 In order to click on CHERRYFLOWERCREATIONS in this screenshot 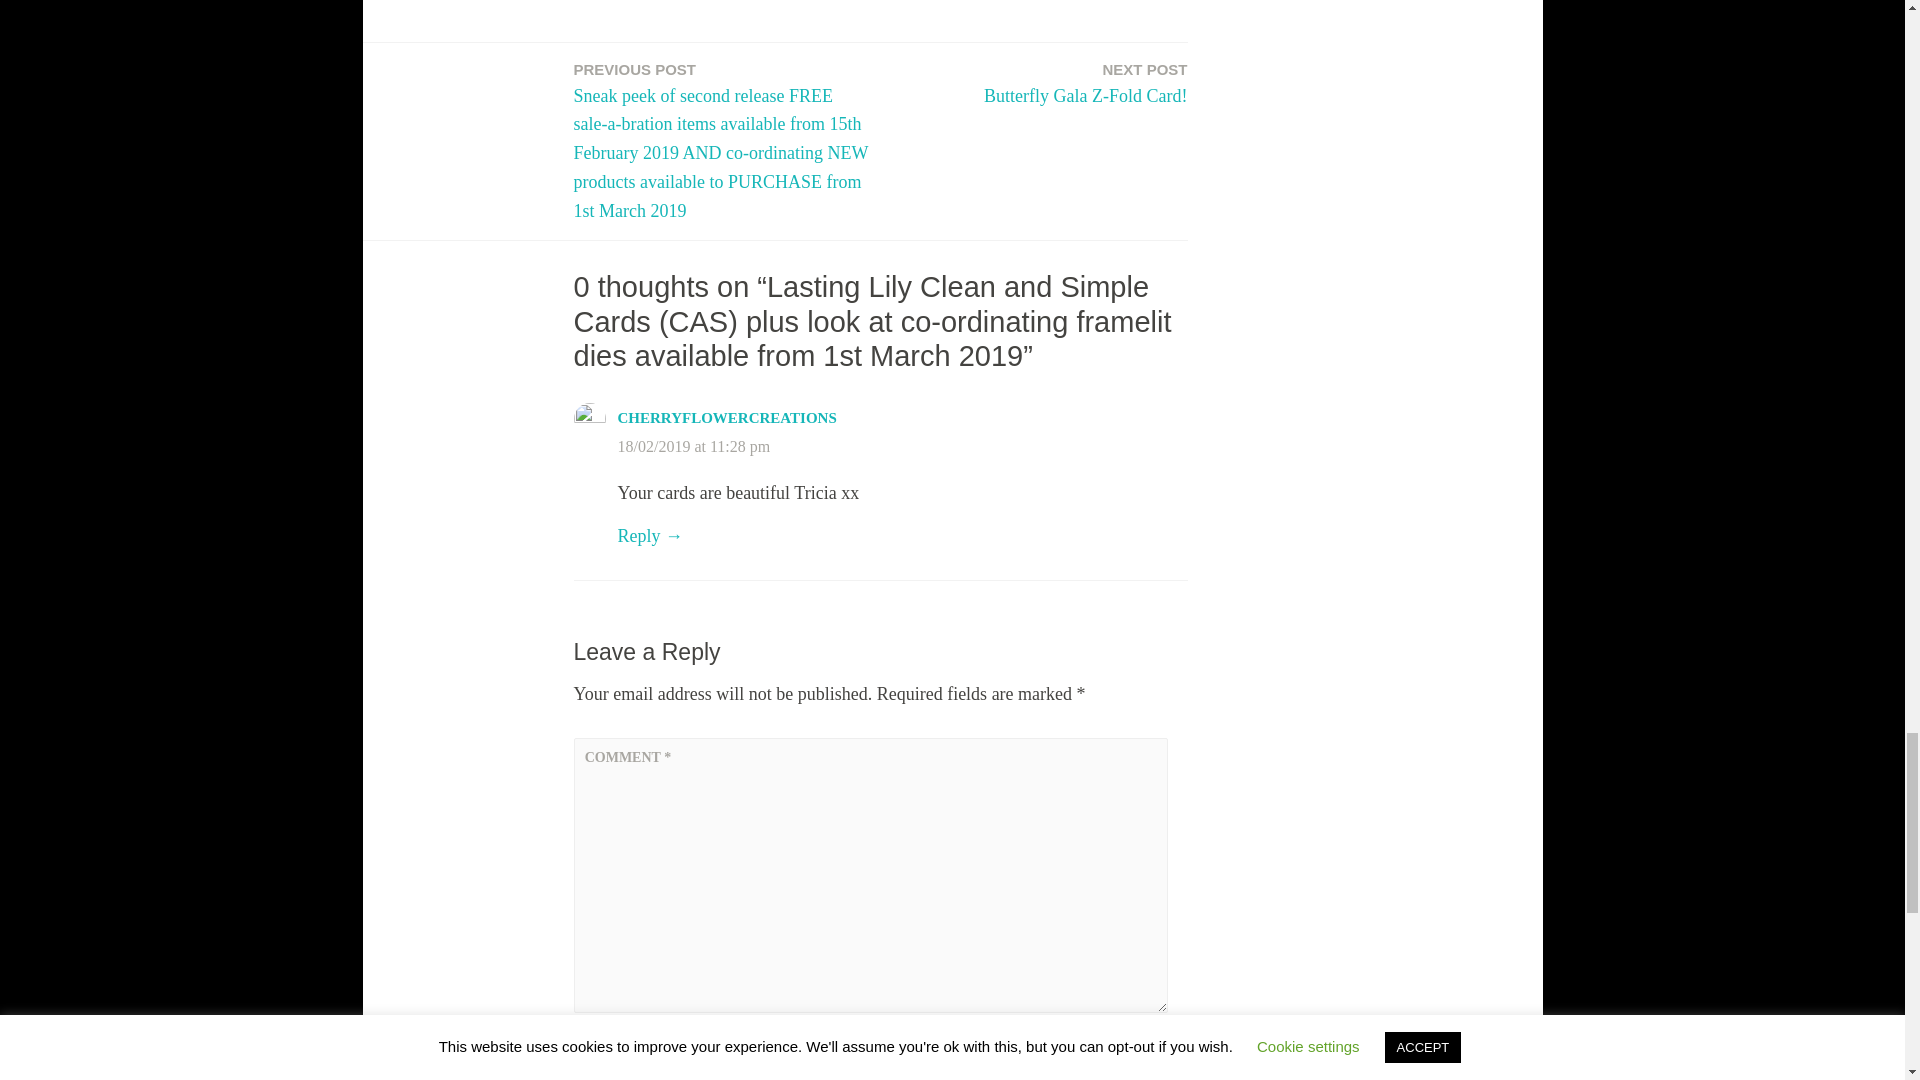, I will do `click(728, 418)`.